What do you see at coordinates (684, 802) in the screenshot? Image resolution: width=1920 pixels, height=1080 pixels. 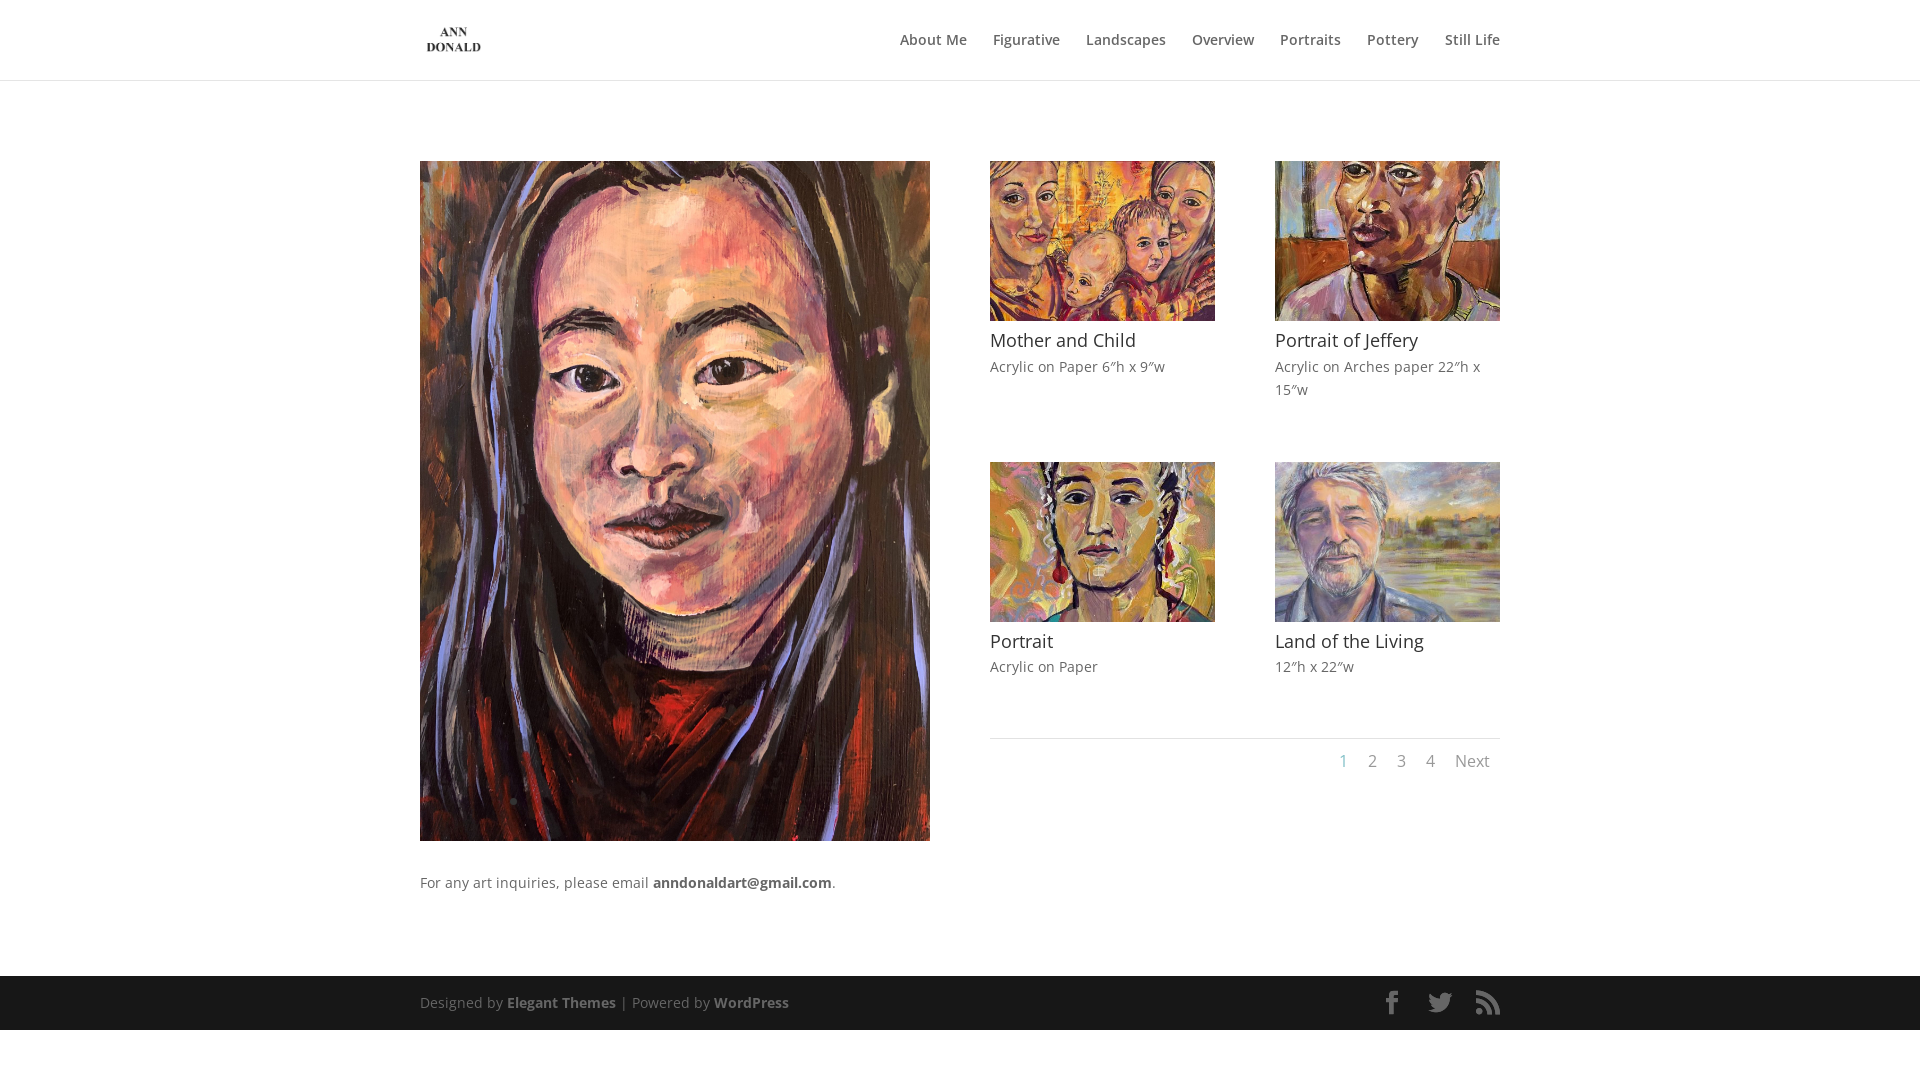 I see `11` at bounding box center [684, 802].